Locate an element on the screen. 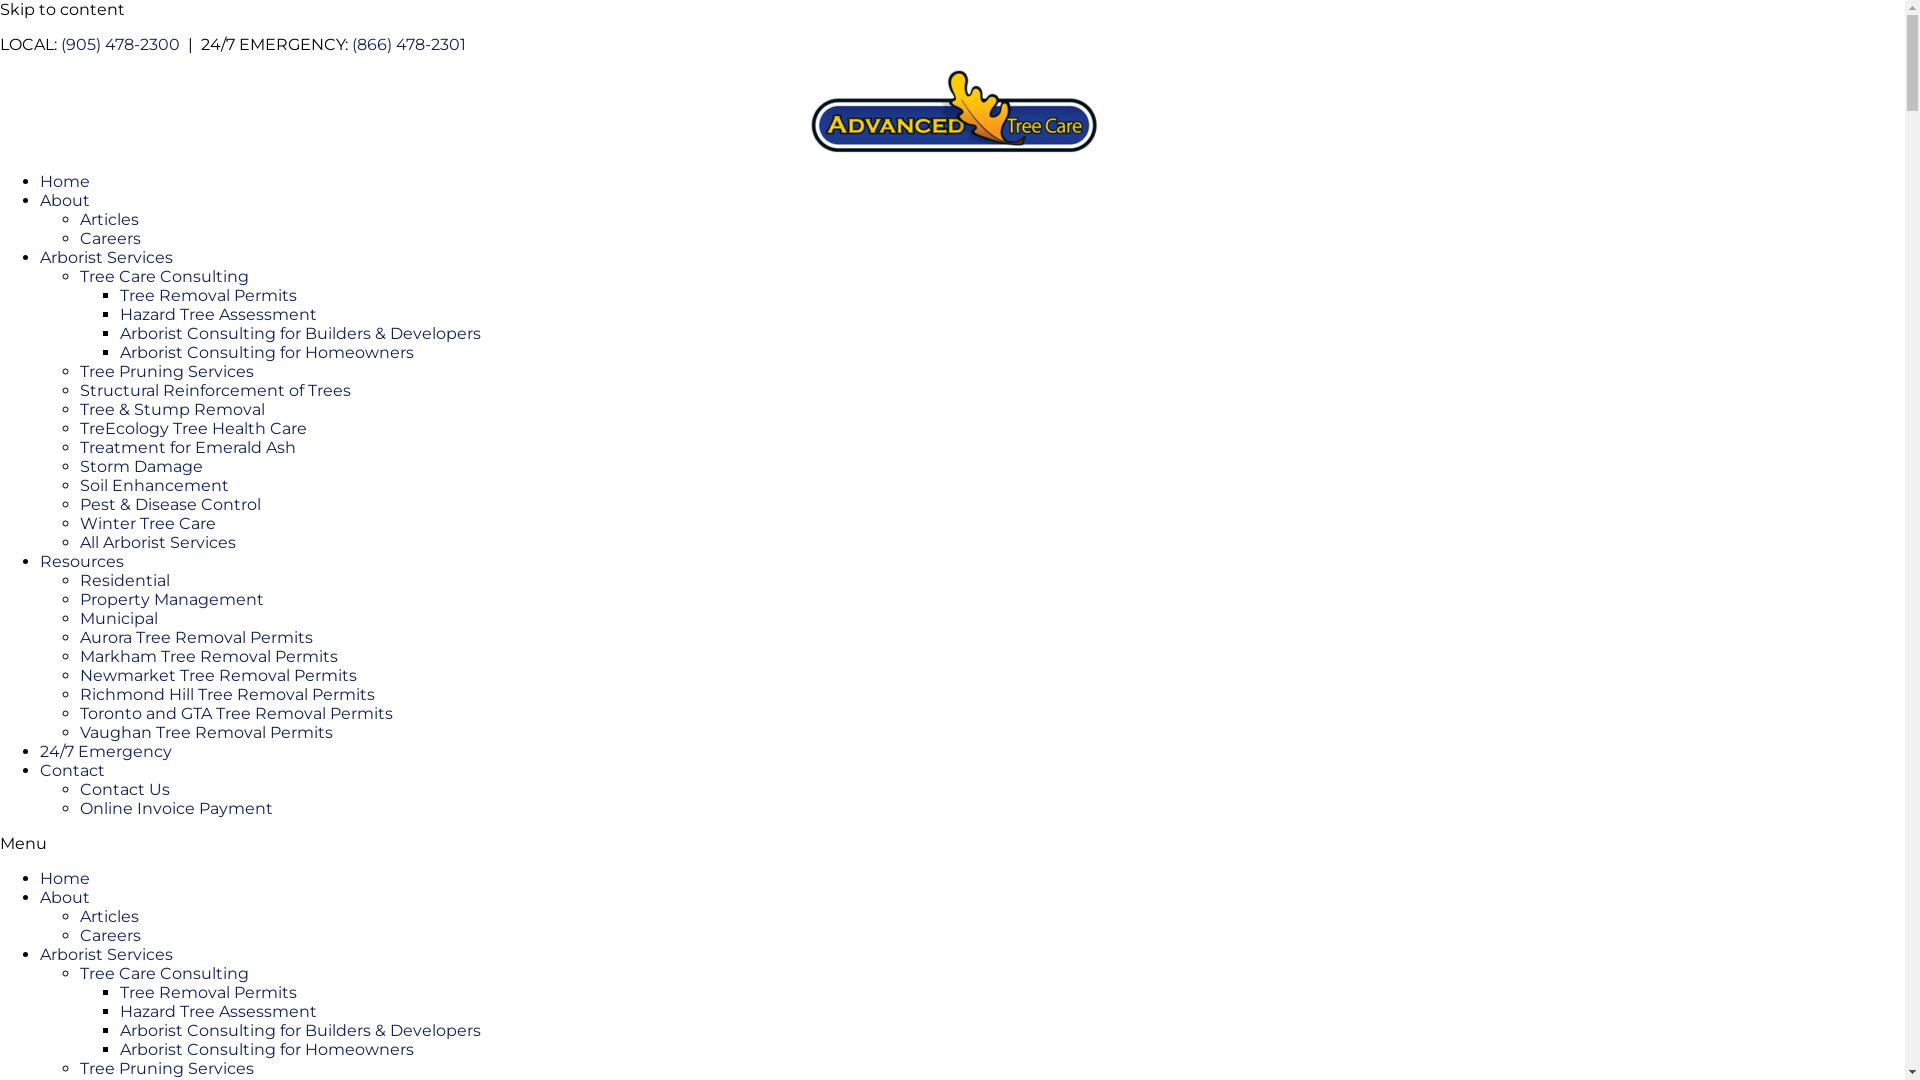  Tree Pruning Services is located at coordinates (167, 1068).